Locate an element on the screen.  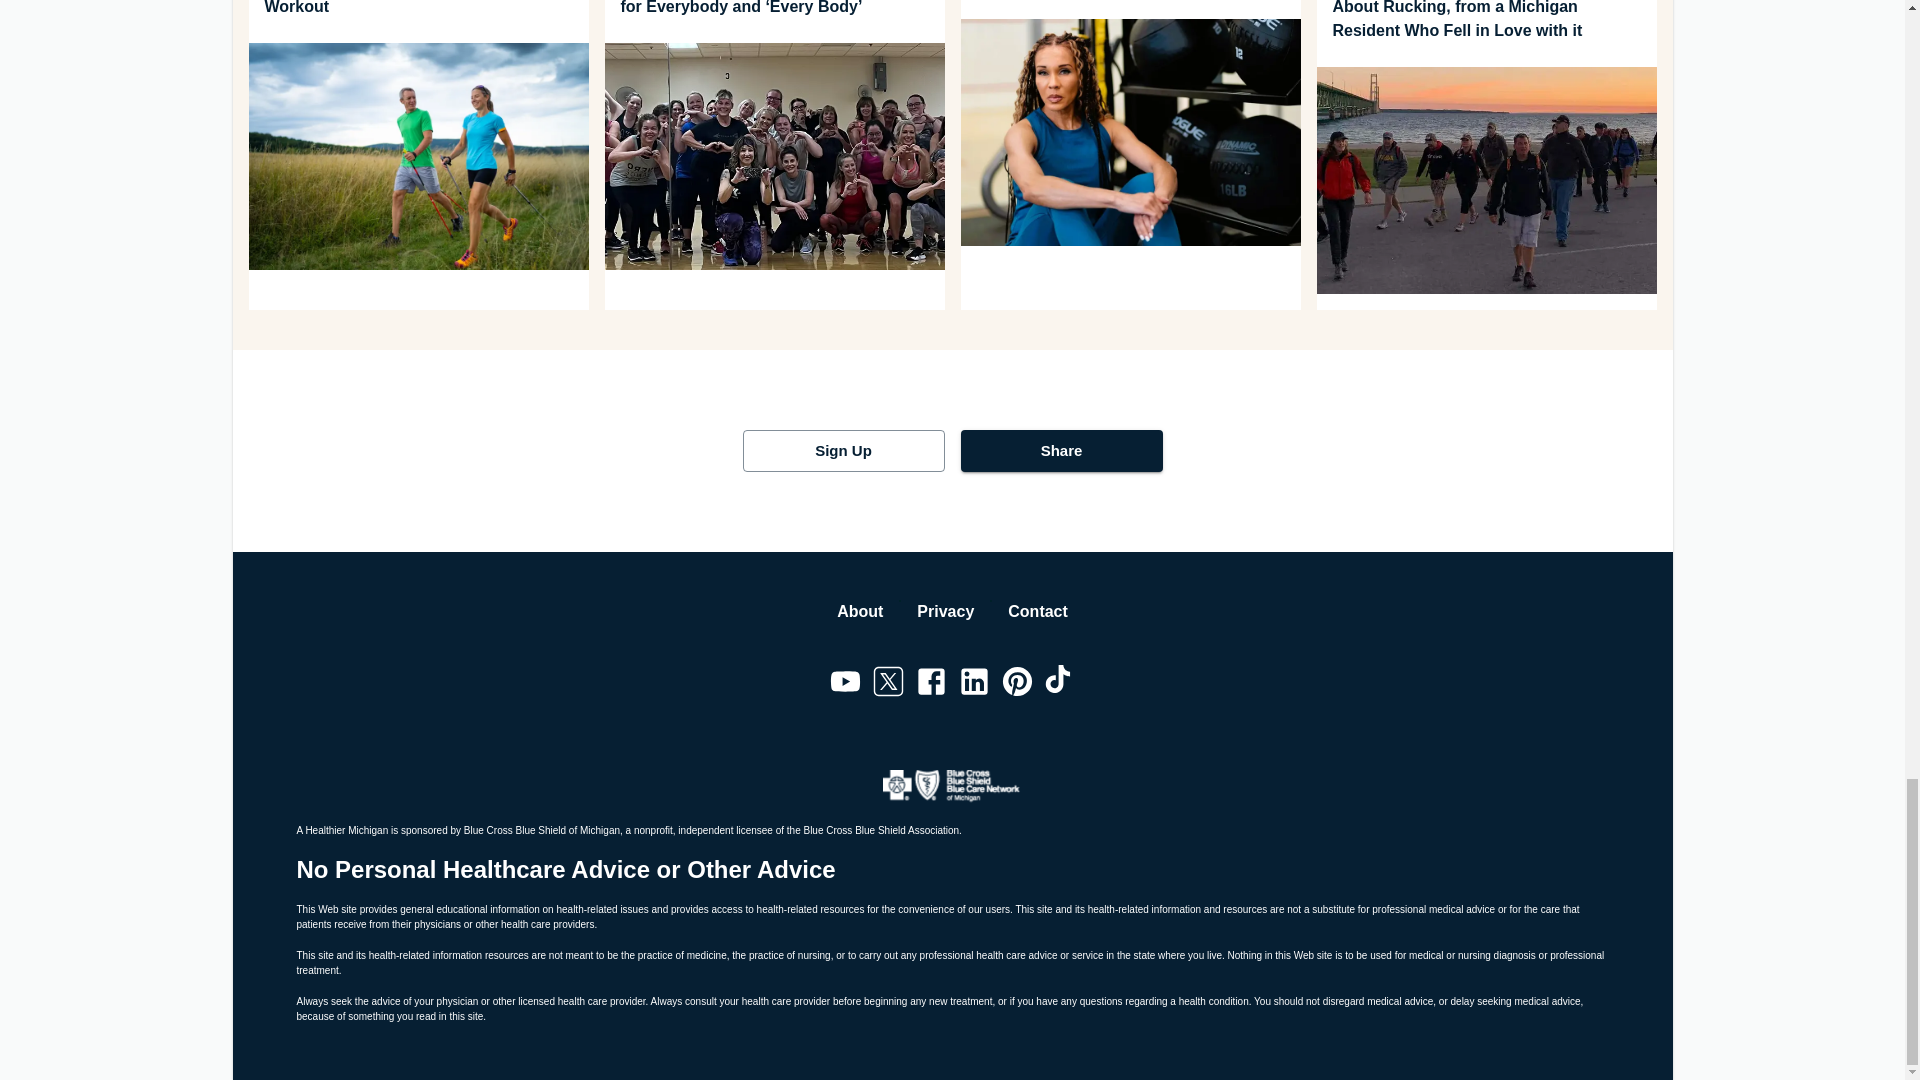
Nordic Walking Provides a Full-Body Workout is located at coordinates (417, 10).